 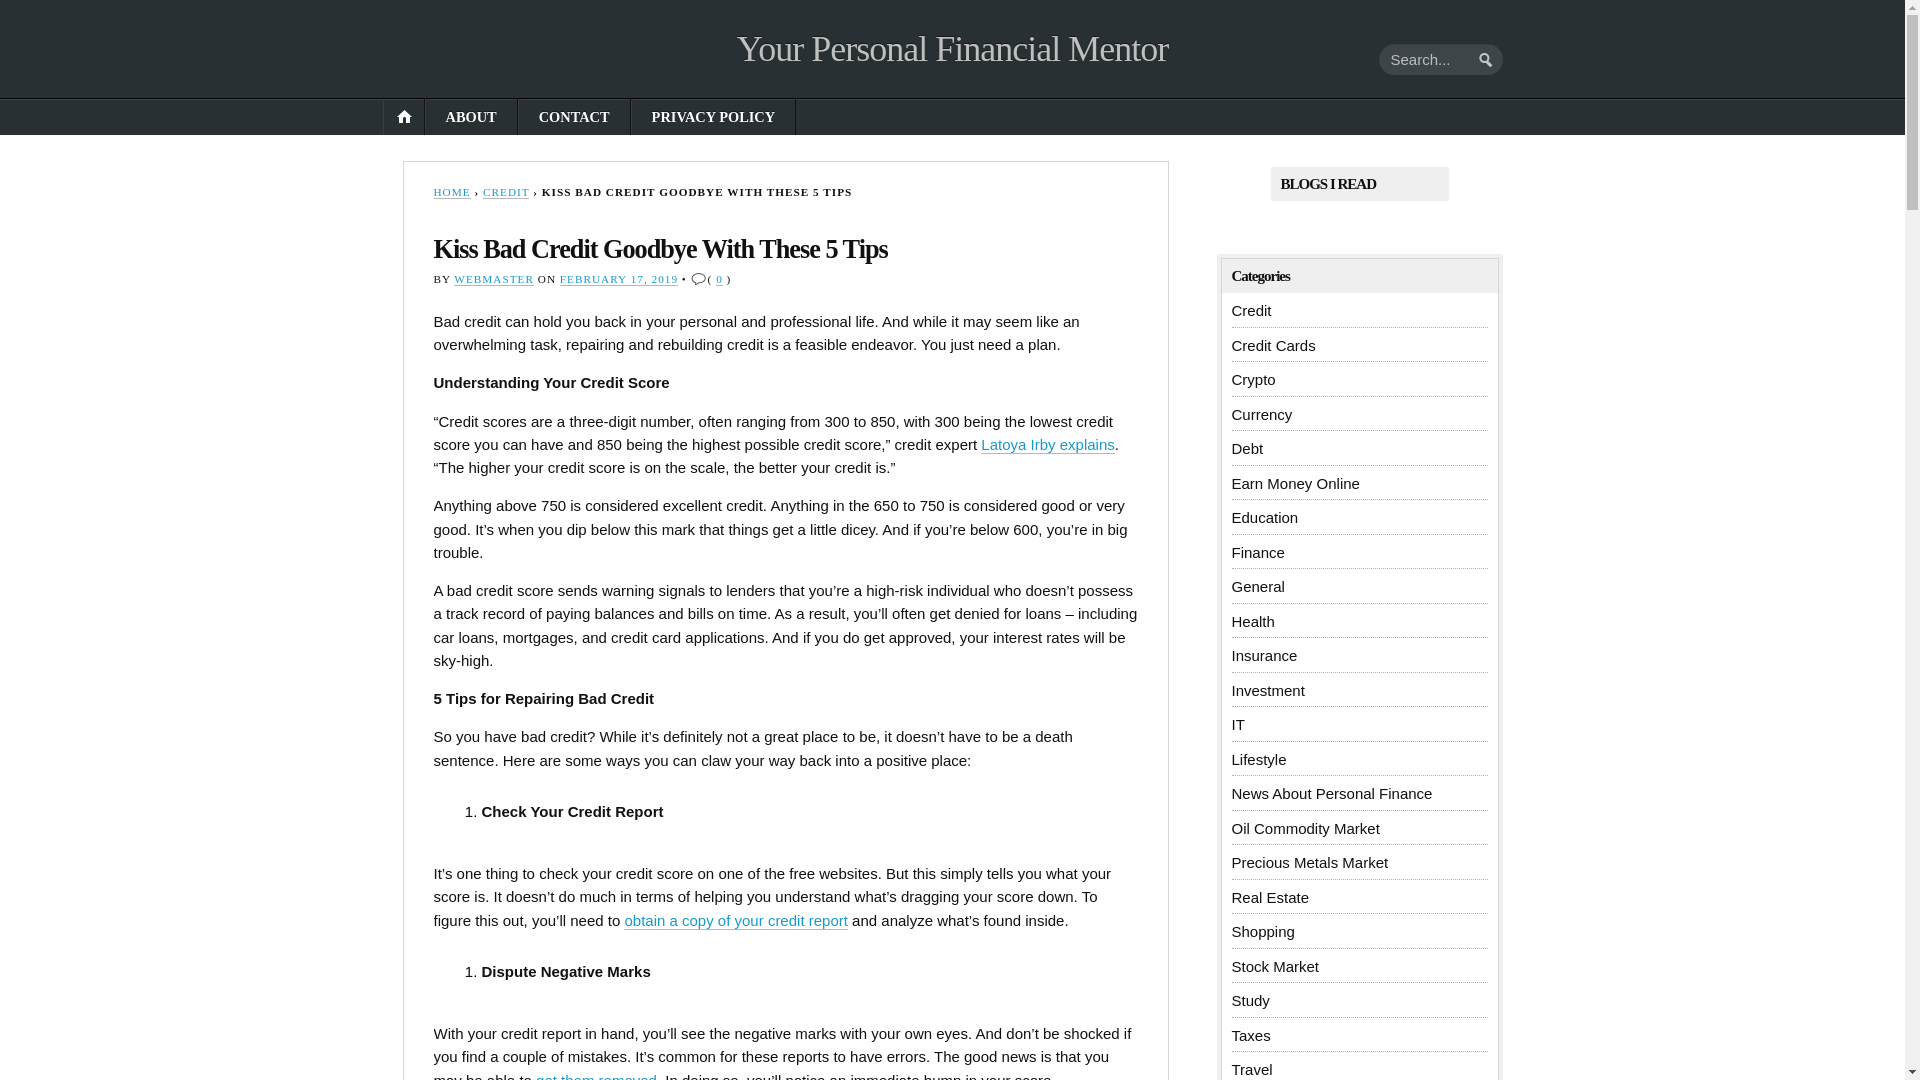 I want to click on Credit, so click(x=1252, y=310).